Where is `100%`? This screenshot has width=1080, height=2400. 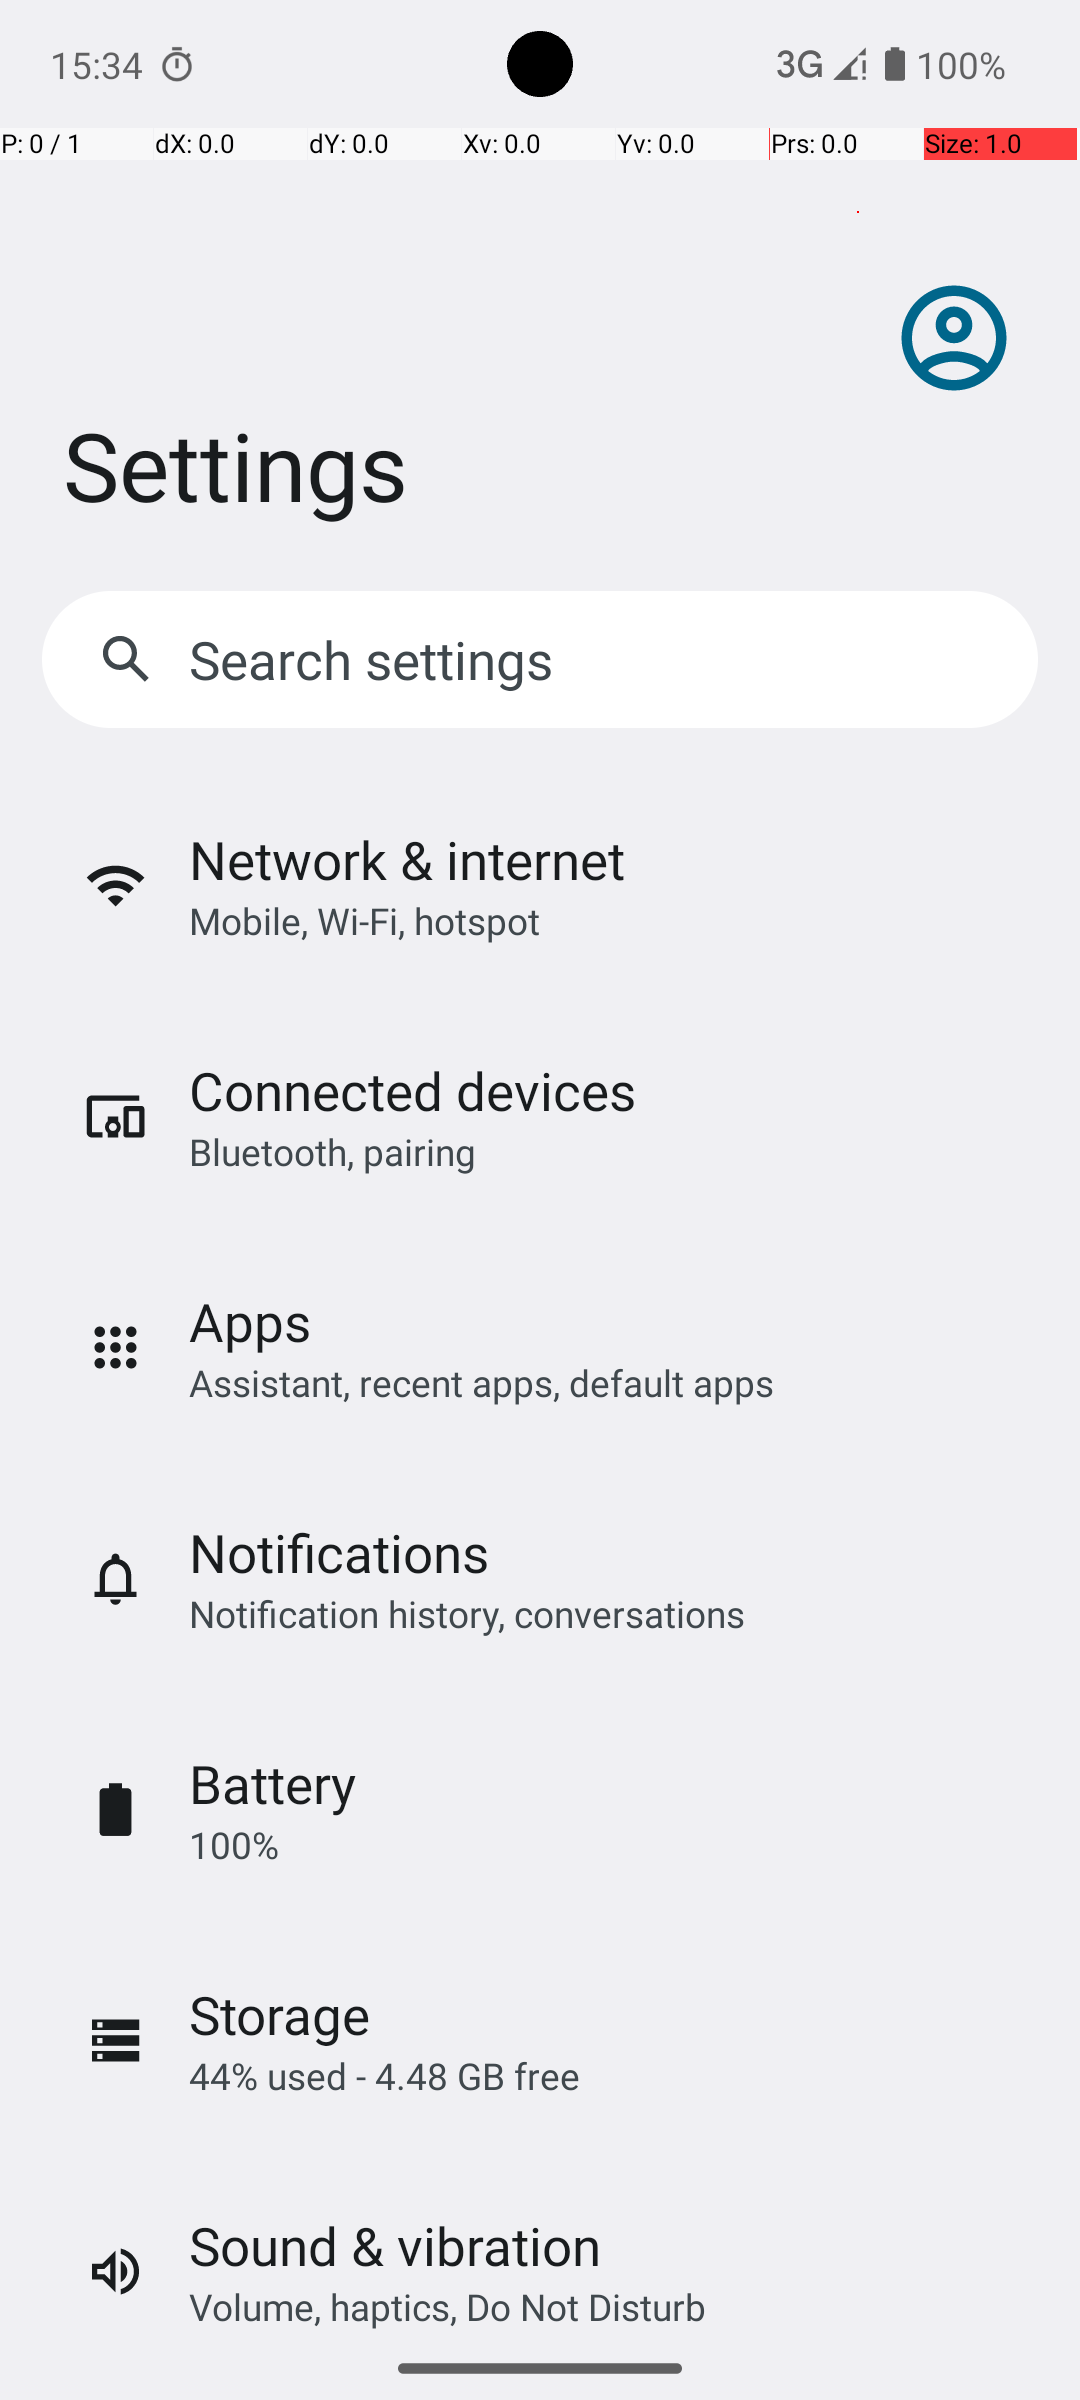 100% is located at coordinates (234, 1844).